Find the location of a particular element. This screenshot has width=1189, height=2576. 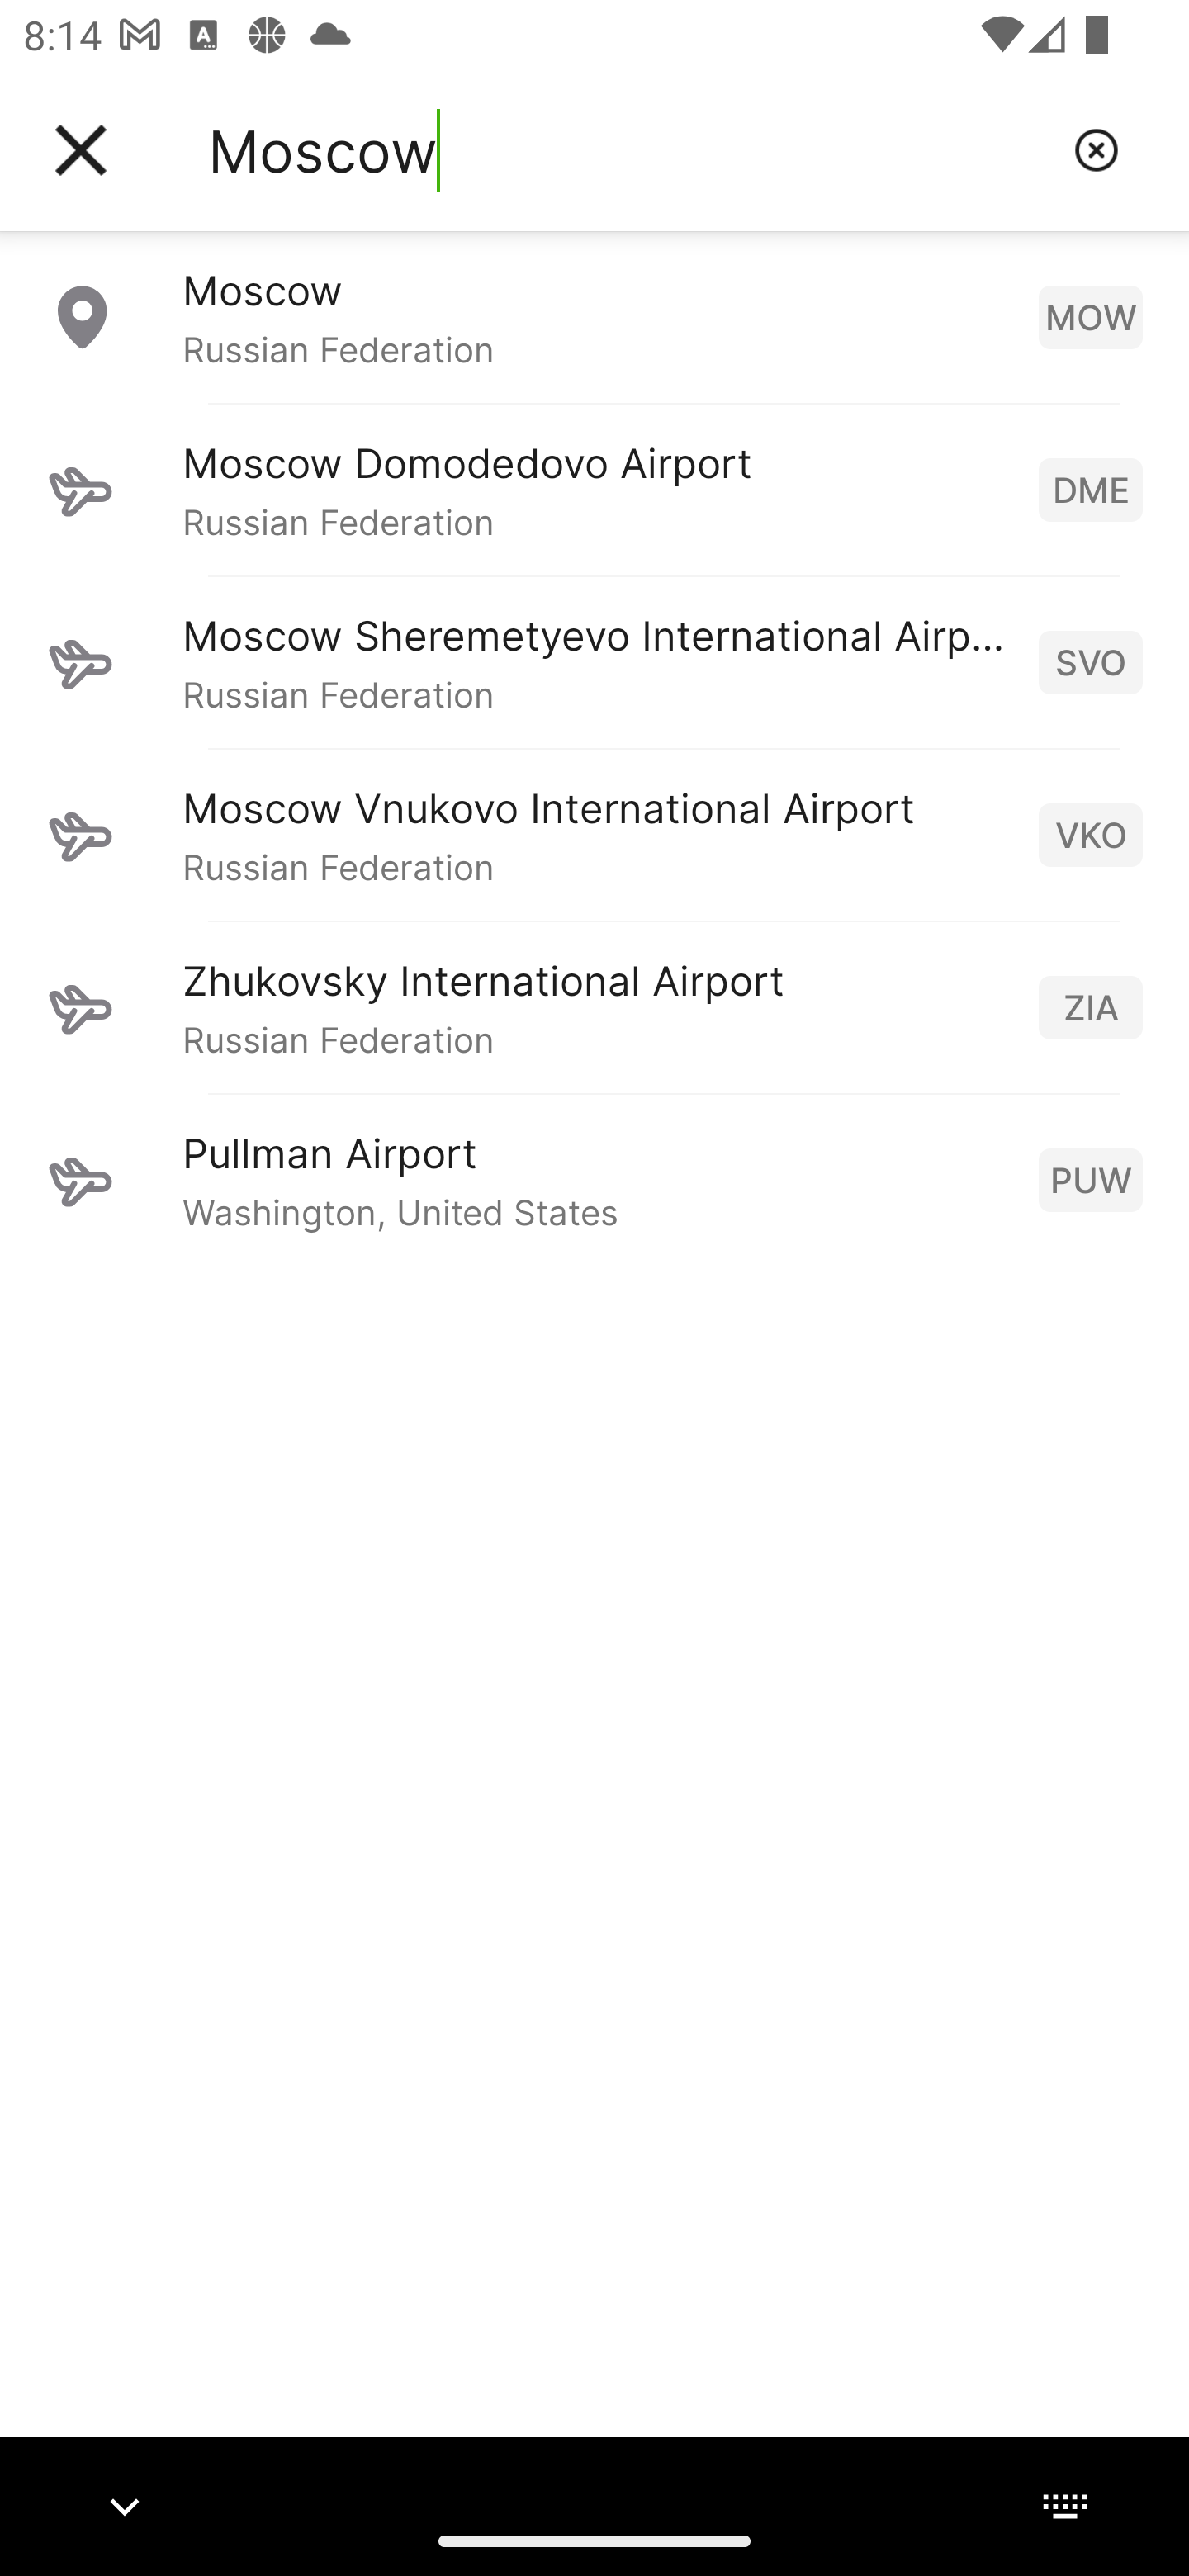

Pullman Airport Washington, United States PUW is located at coordinates (594, 1179).